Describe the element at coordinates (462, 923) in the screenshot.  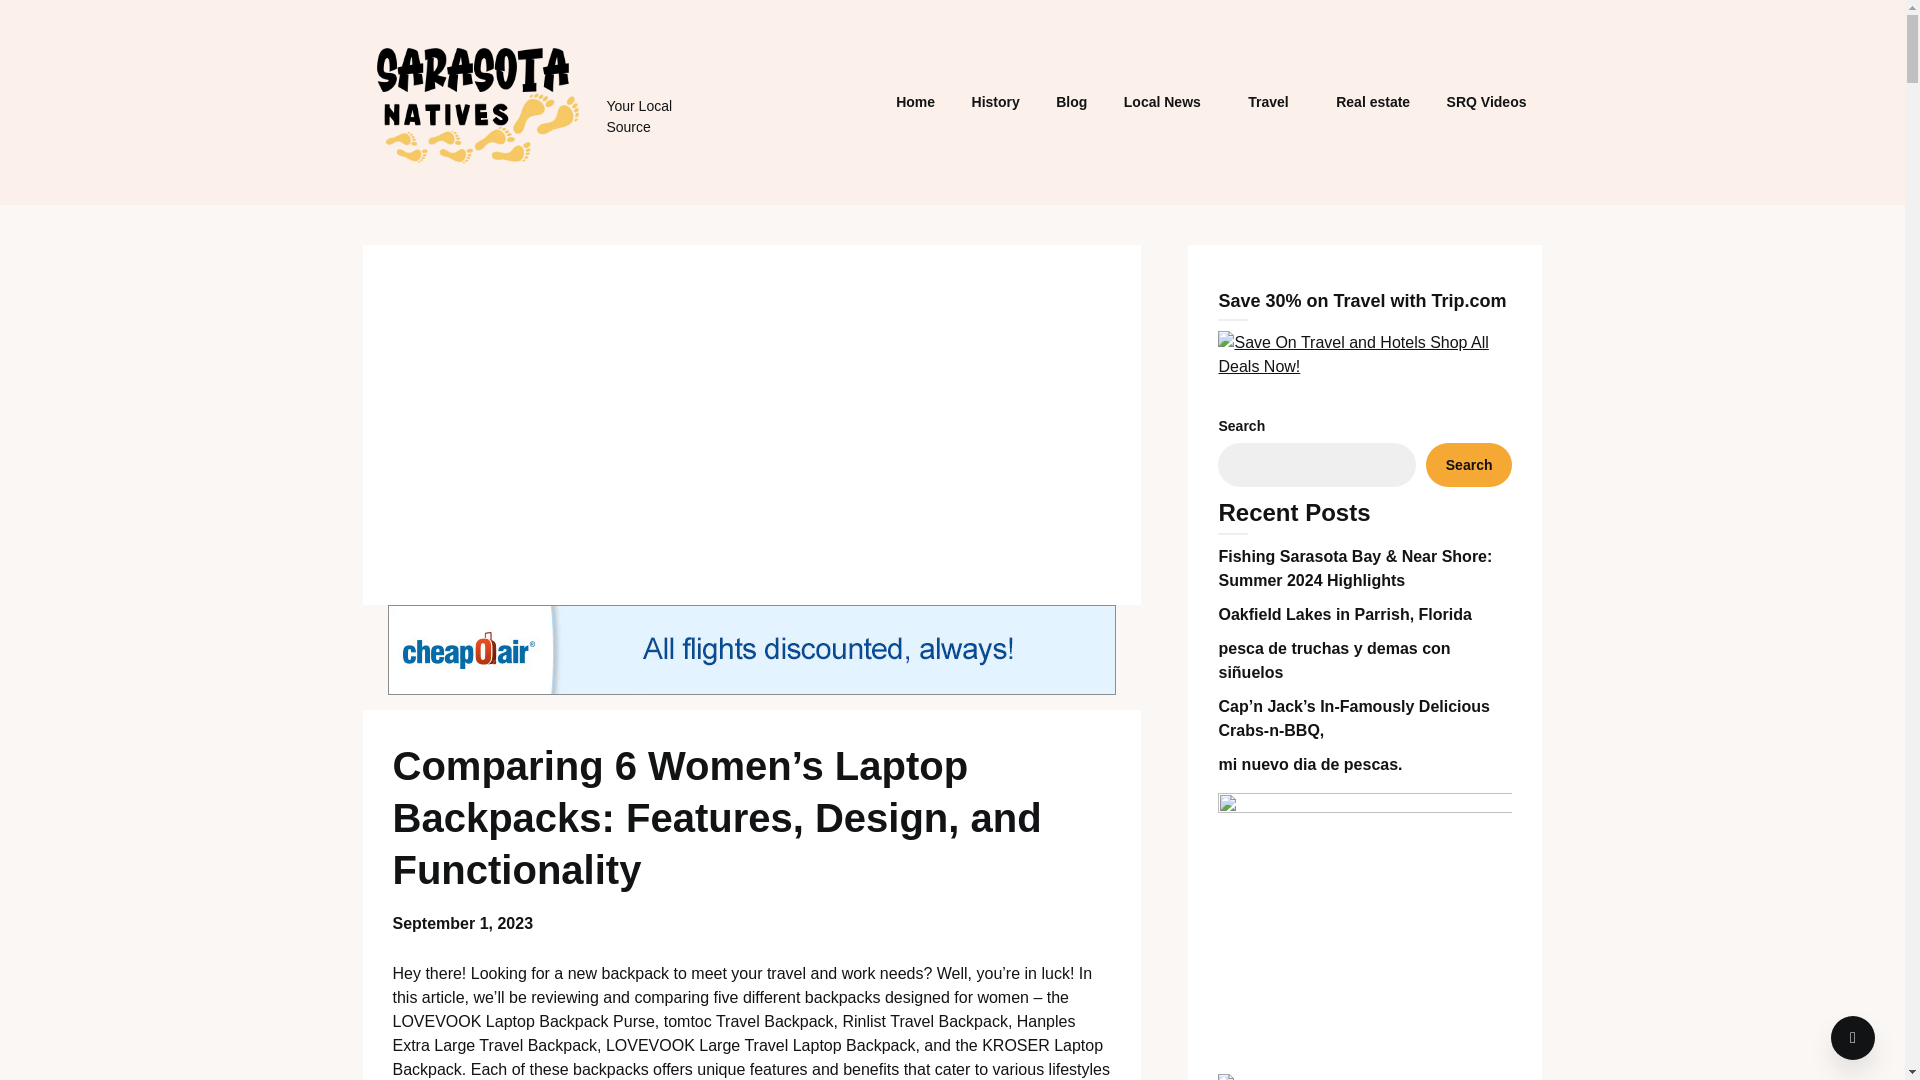
I see `September 1, 2023` at that location.